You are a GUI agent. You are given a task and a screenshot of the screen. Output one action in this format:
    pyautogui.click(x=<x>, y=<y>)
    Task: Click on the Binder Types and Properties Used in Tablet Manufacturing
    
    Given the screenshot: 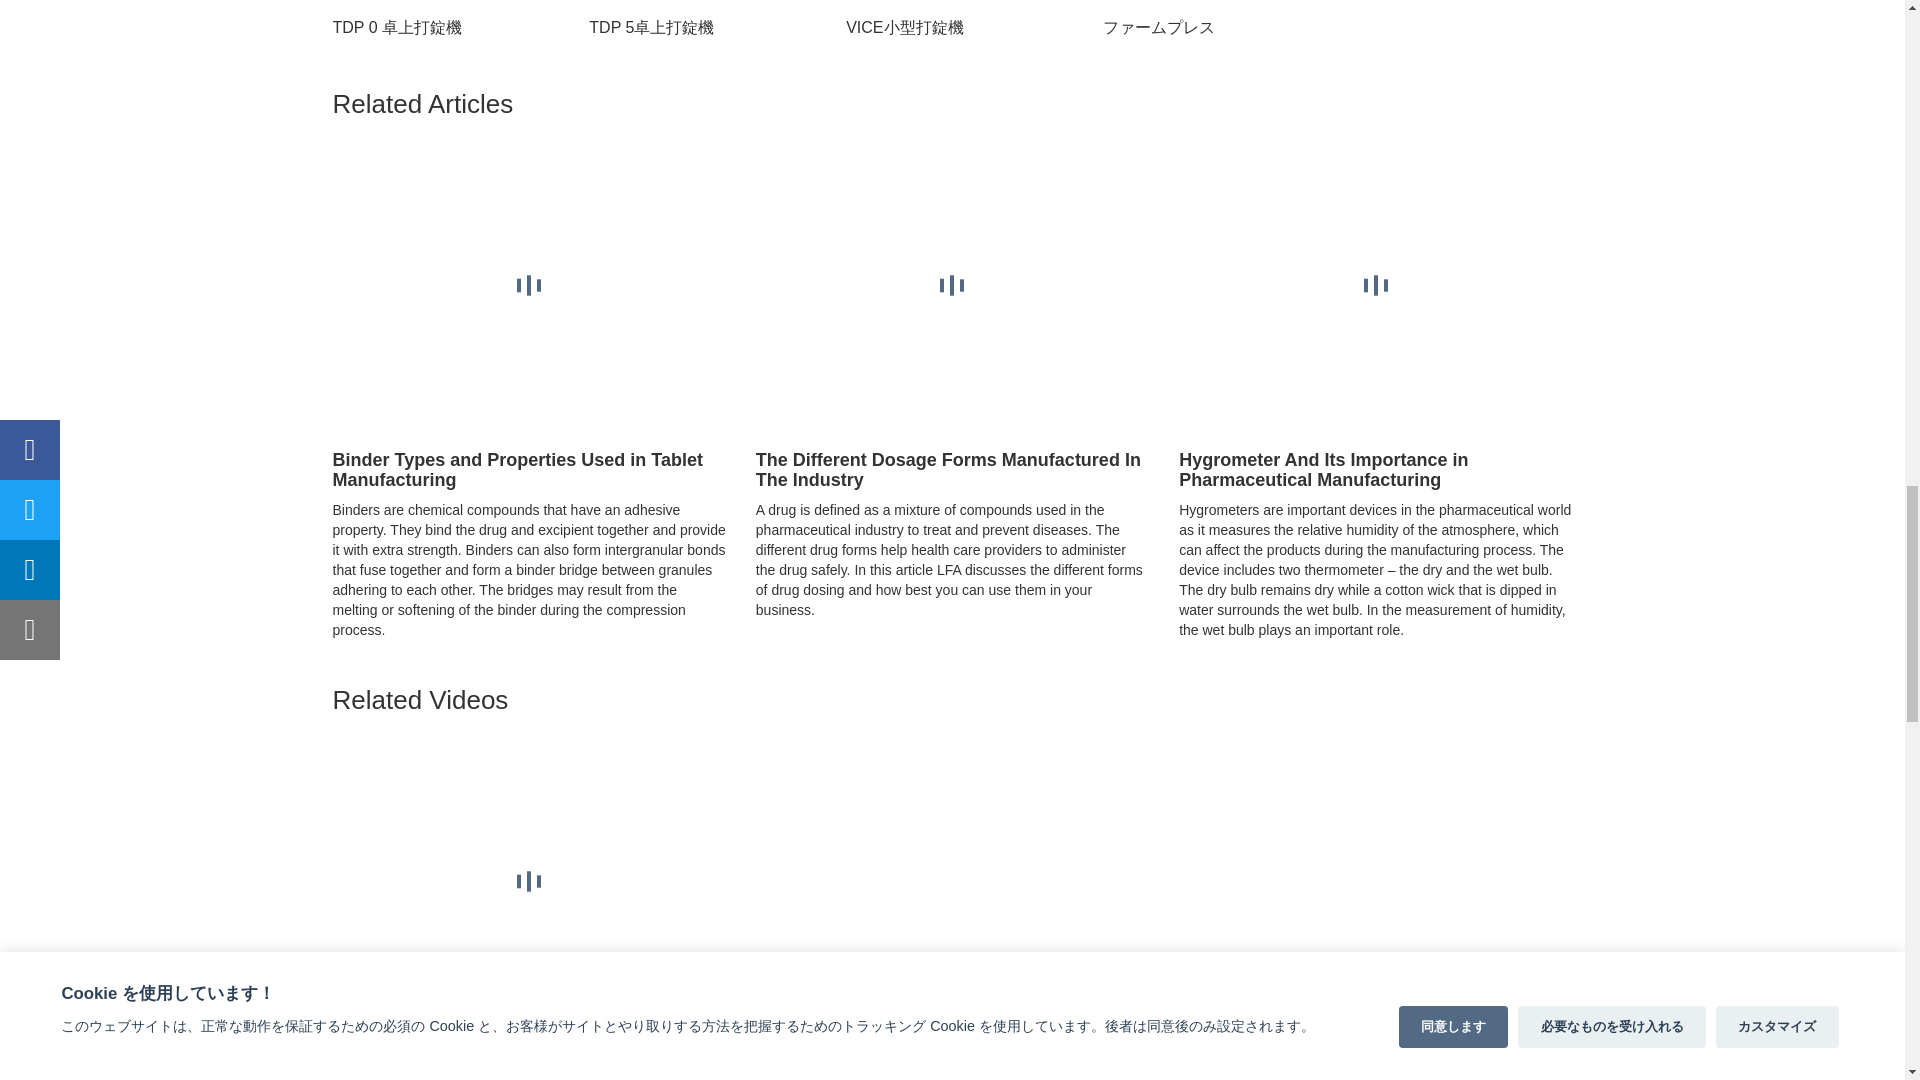 What is the action you would take?
    pyautogui.click(x=528, y=426)
    